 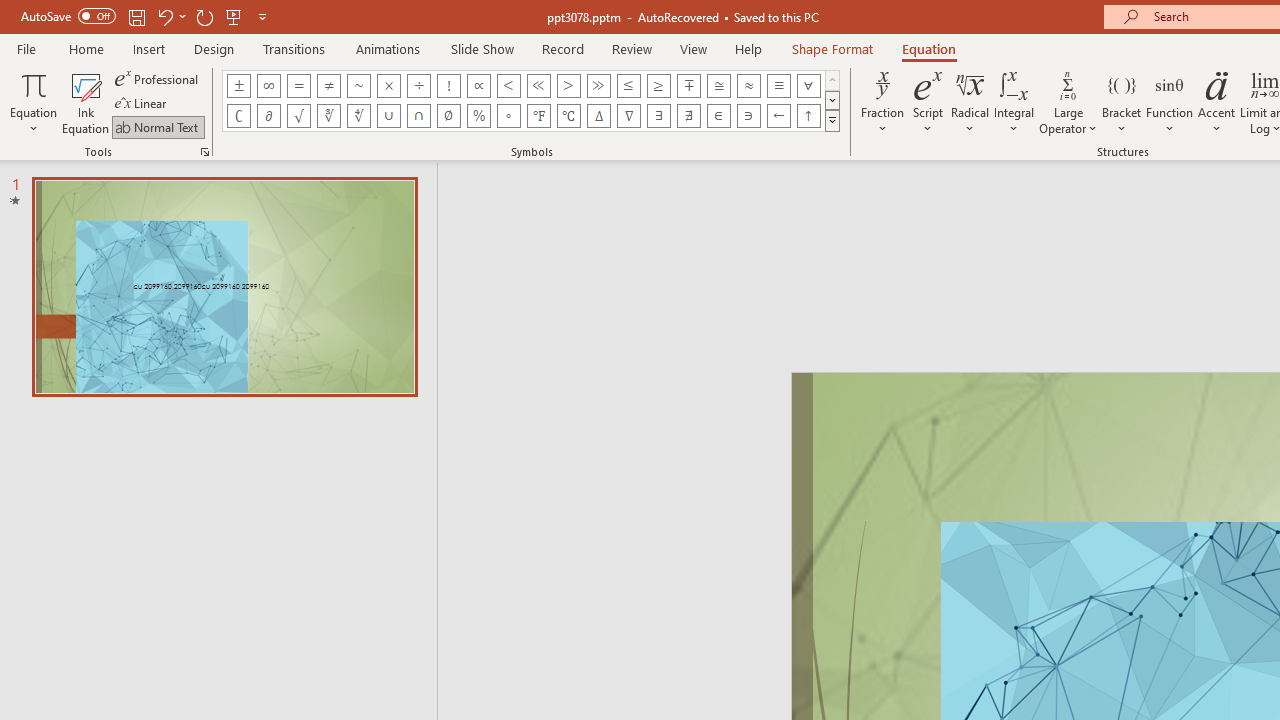 What do you see at coordinates (748, 86) in the screenshot?
I see `Equation Symbol Almost Equal To (Asymptotic To)` at bounding box center [748, 86].